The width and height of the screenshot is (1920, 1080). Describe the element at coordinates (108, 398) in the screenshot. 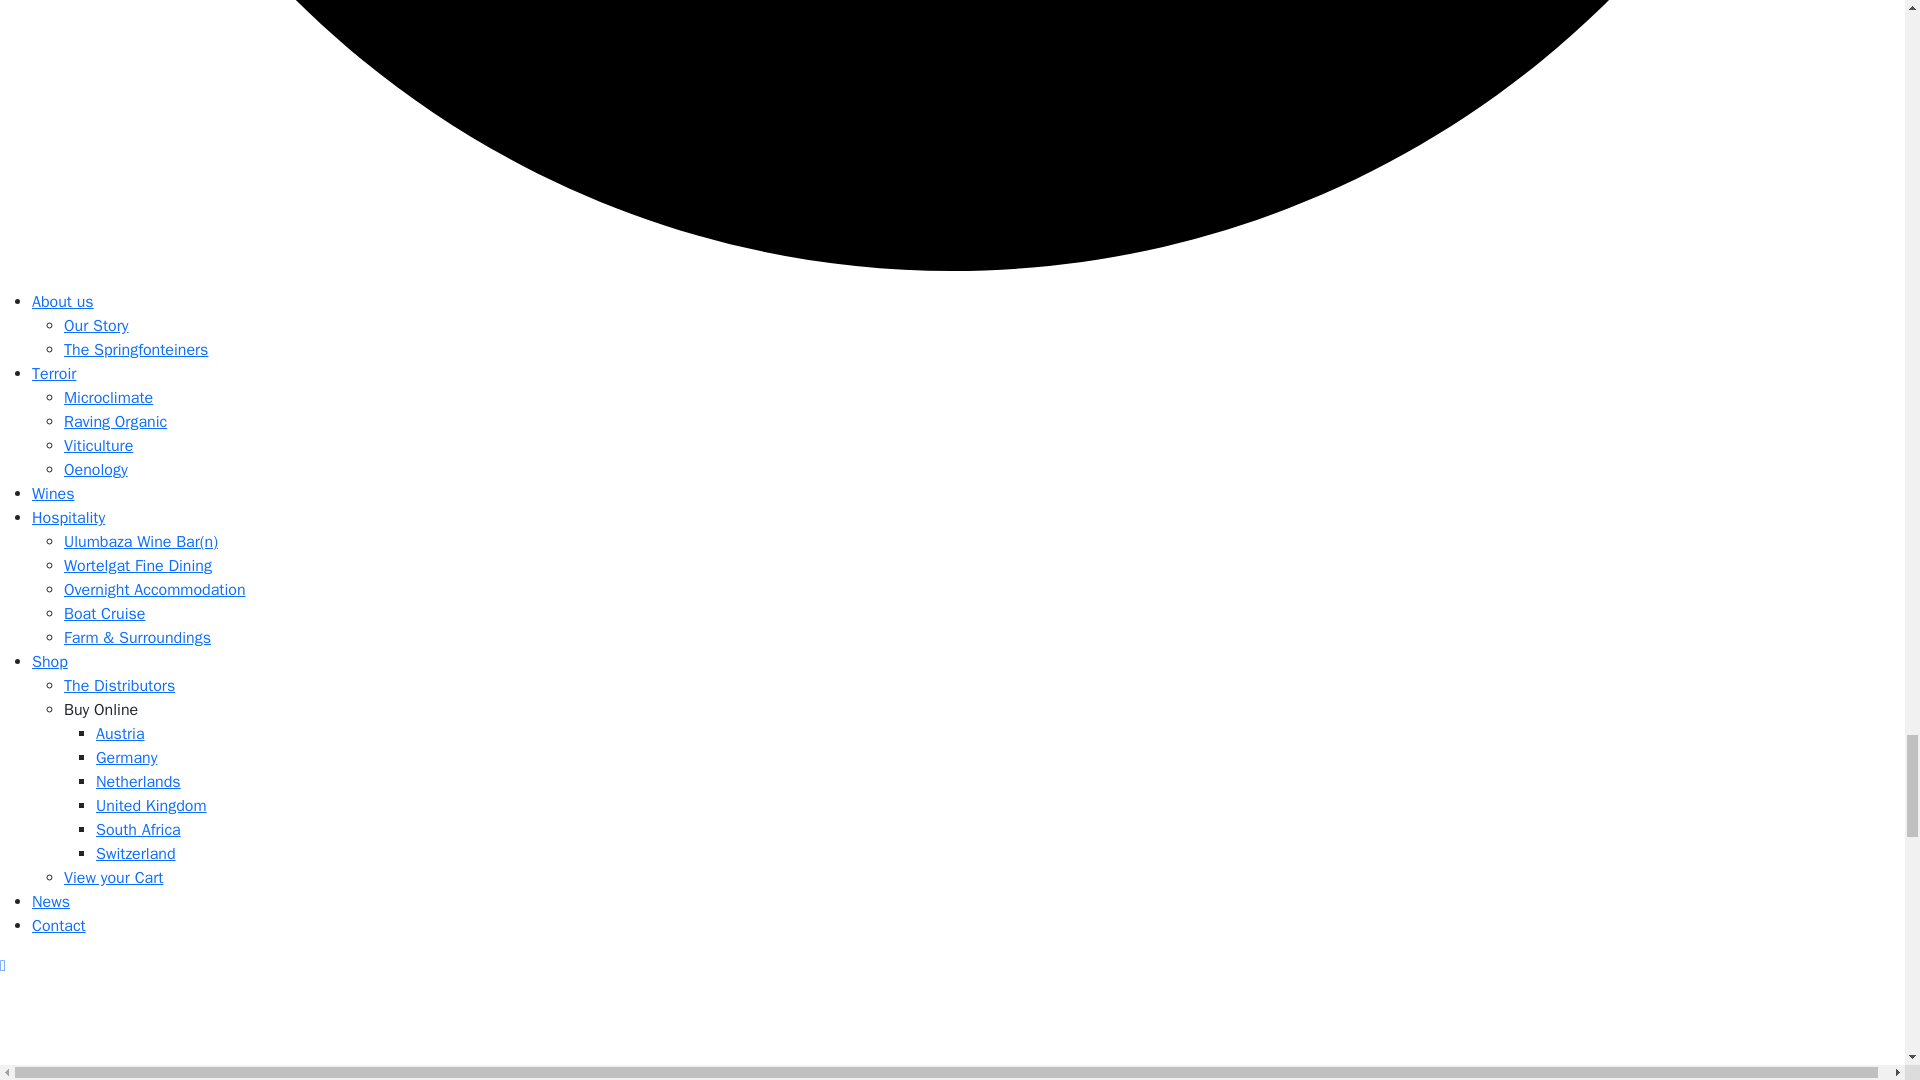

I see `Microclimate` at that location.